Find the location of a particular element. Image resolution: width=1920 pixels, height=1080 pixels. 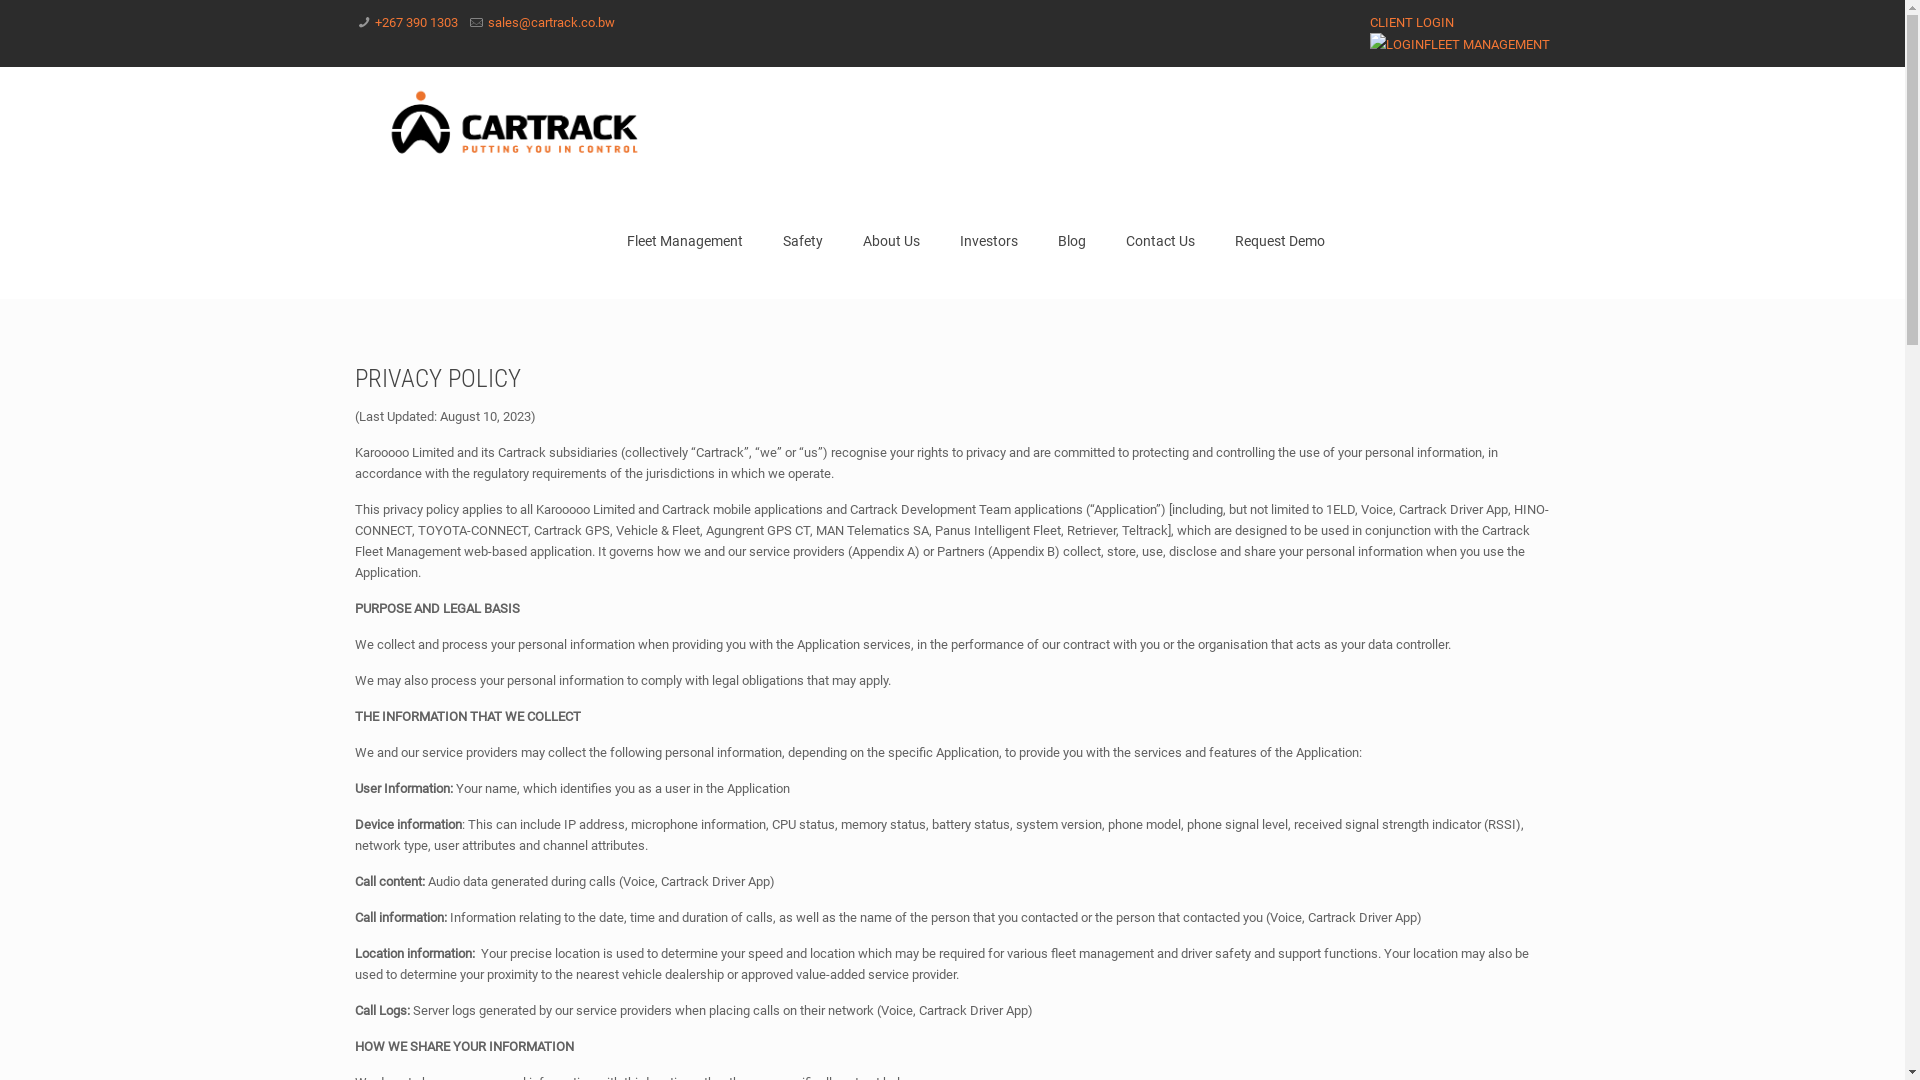

LOGINFLEET MANAGEMENT is located at coordinates (1460, 44).